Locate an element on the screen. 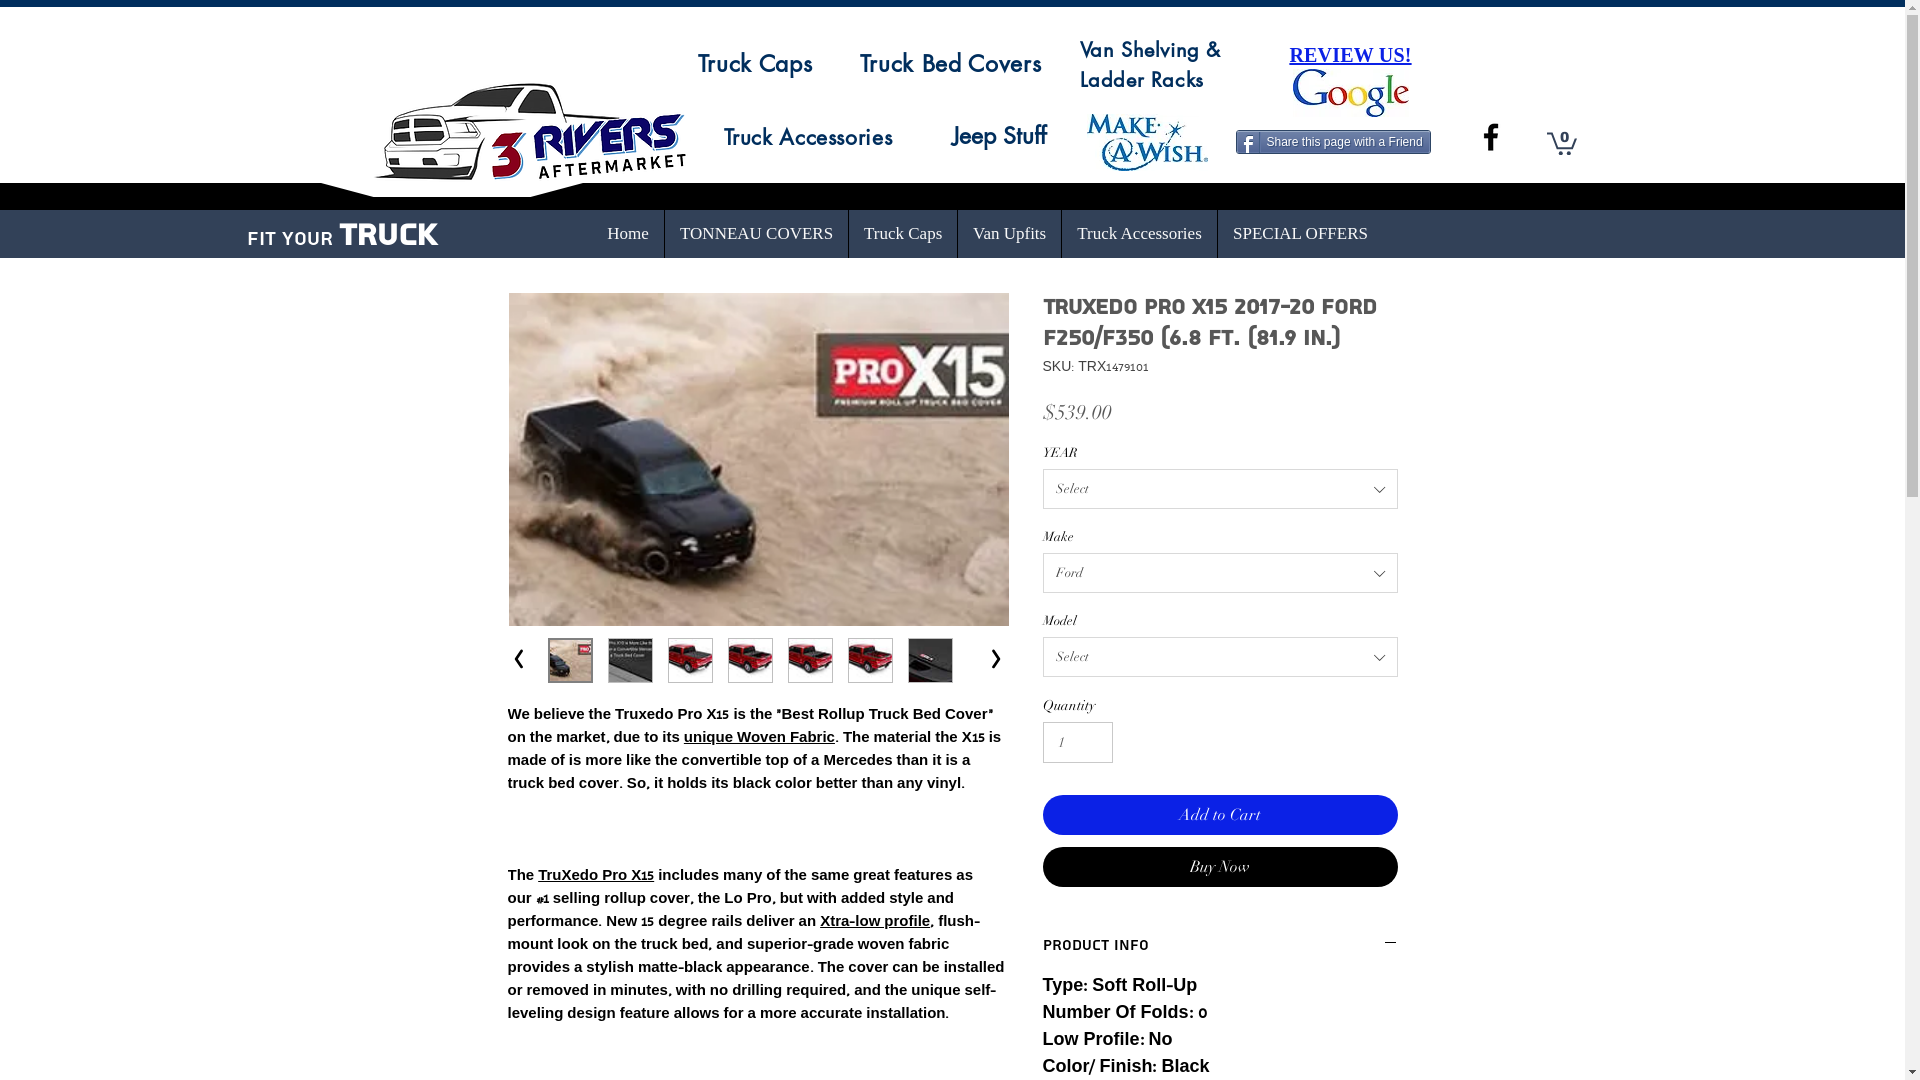  Home is located at coordinates (628, 234).